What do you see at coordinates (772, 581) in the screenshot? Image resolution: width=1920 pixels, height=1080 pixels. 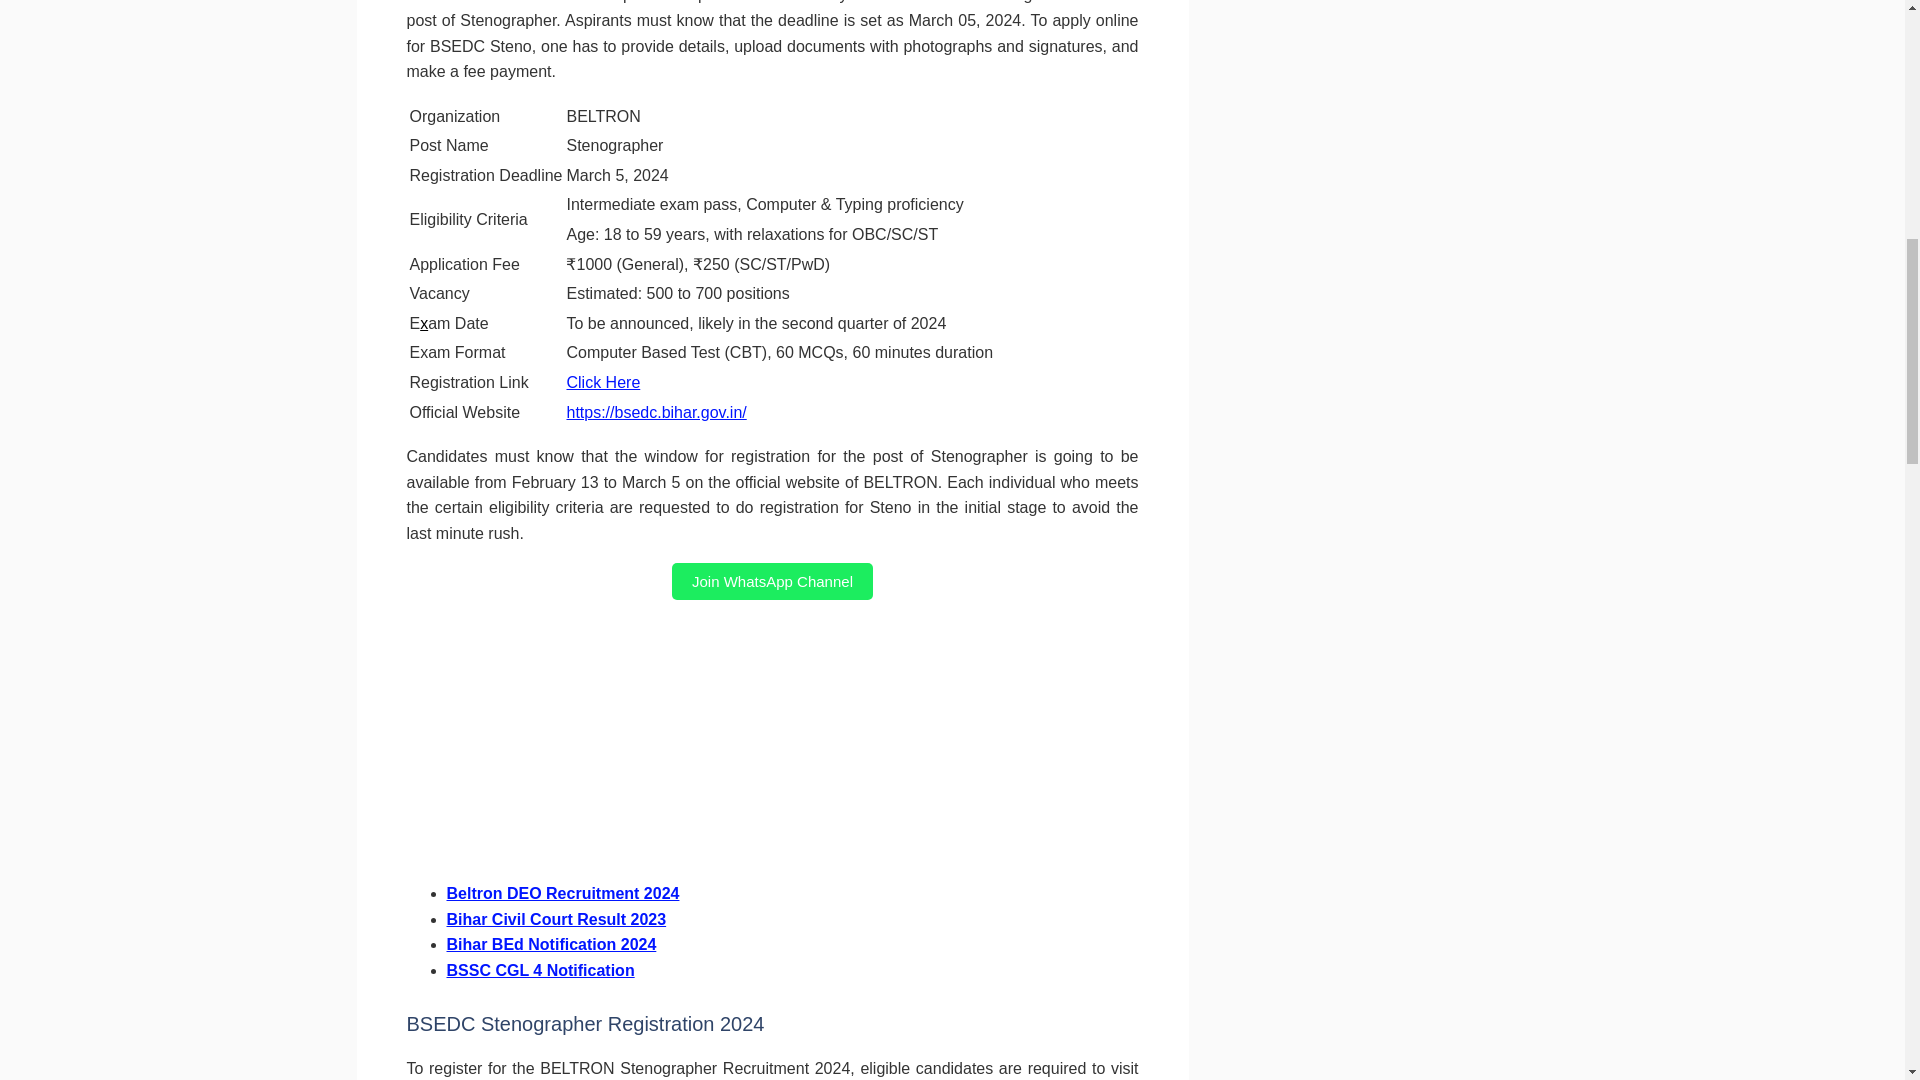 I see `Join WhatsApp Channel` at bounding box center [772, 581].